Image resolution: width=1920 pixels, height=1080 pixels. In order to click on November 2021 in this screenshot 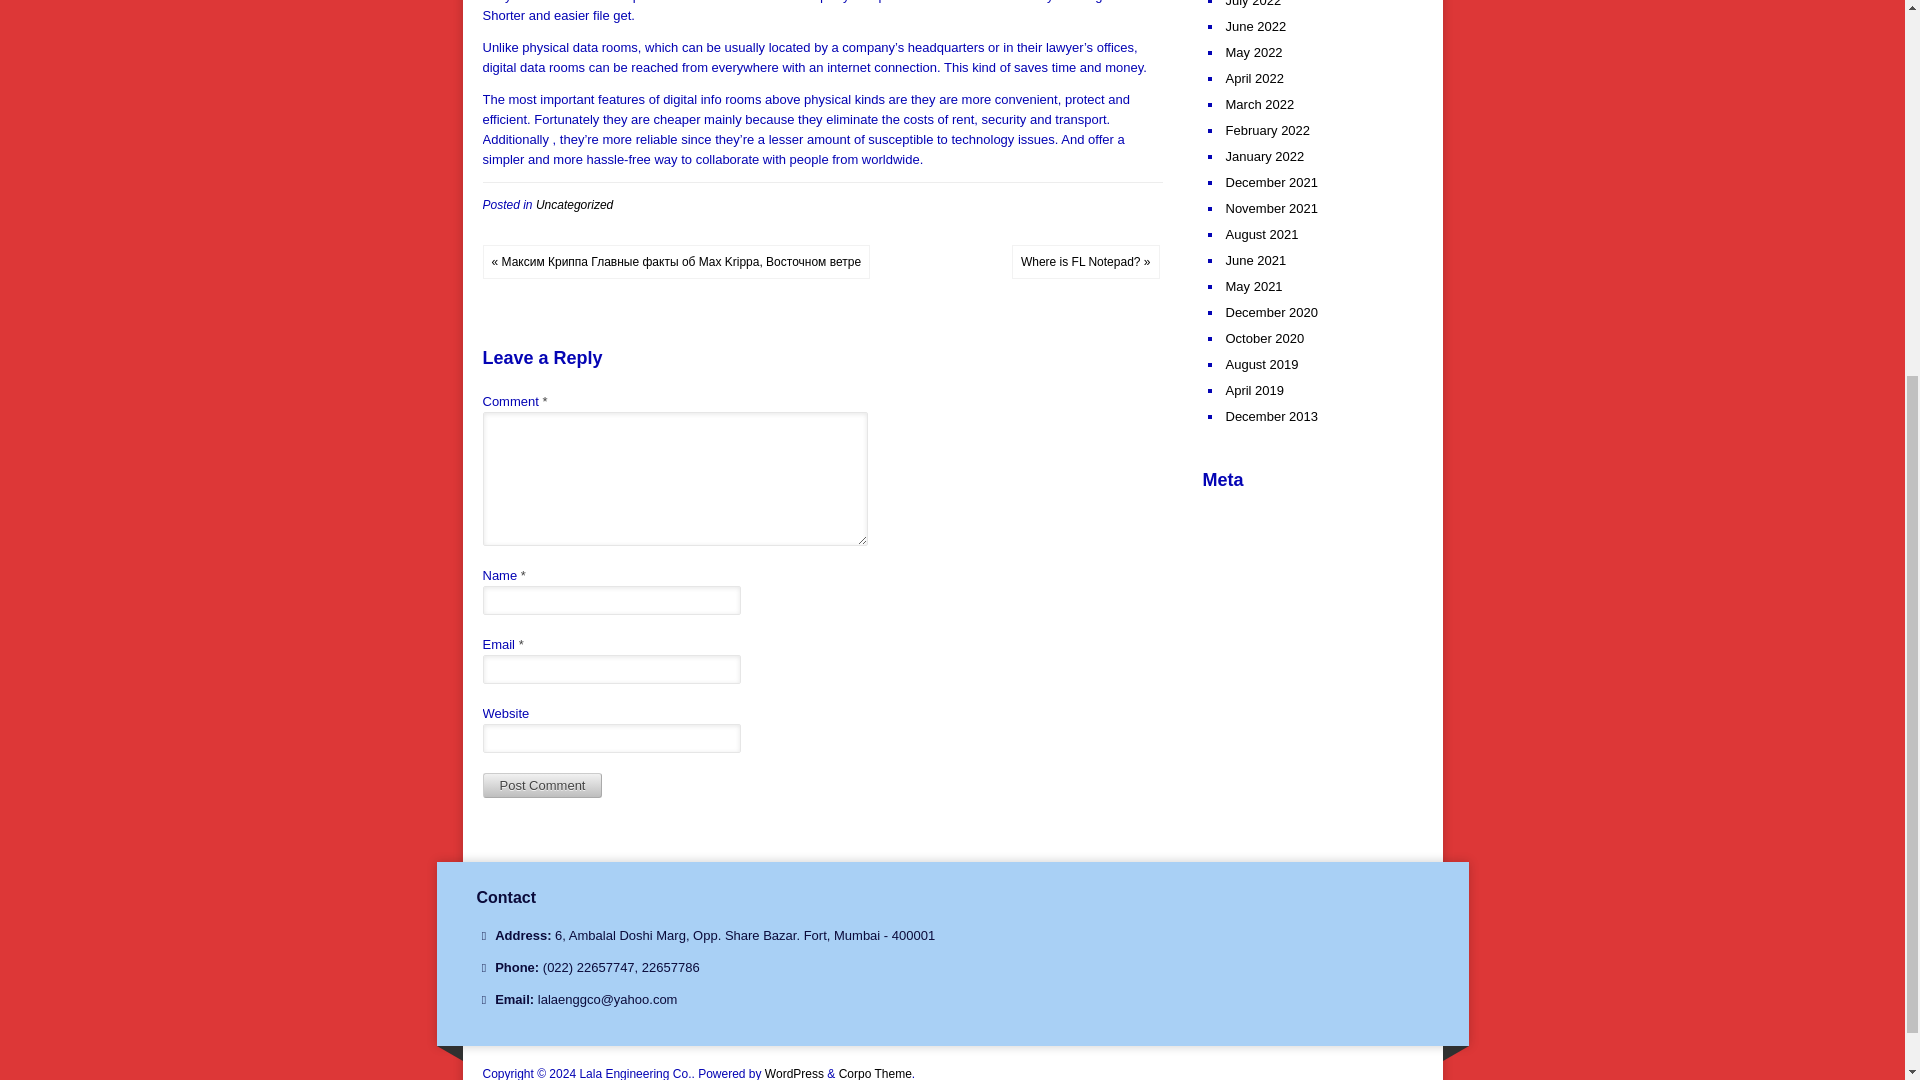, I will do `click(1272, 208)`.